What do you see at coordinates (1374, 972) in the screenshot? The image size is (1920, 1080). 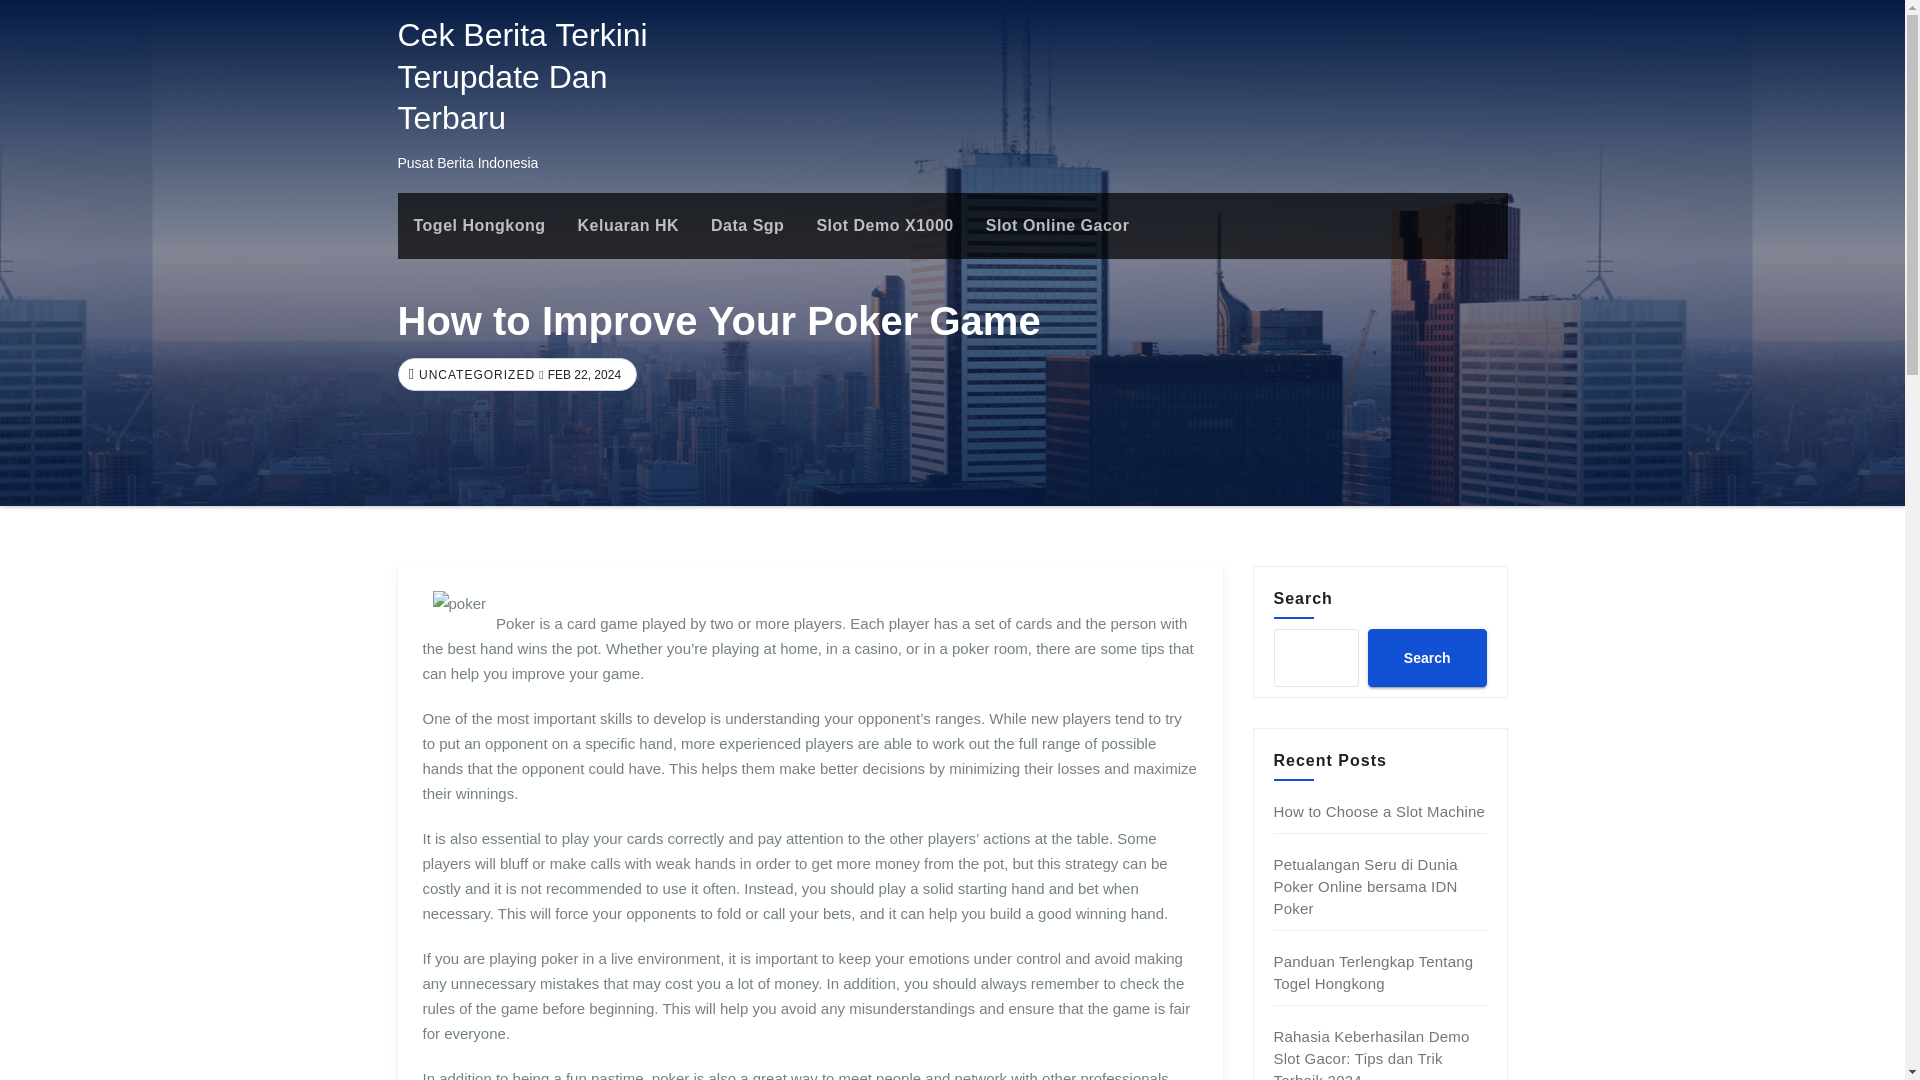 I see `Panduan Terlengkap Tentang Togel Hongkong` at bounding box center [1374, 972].